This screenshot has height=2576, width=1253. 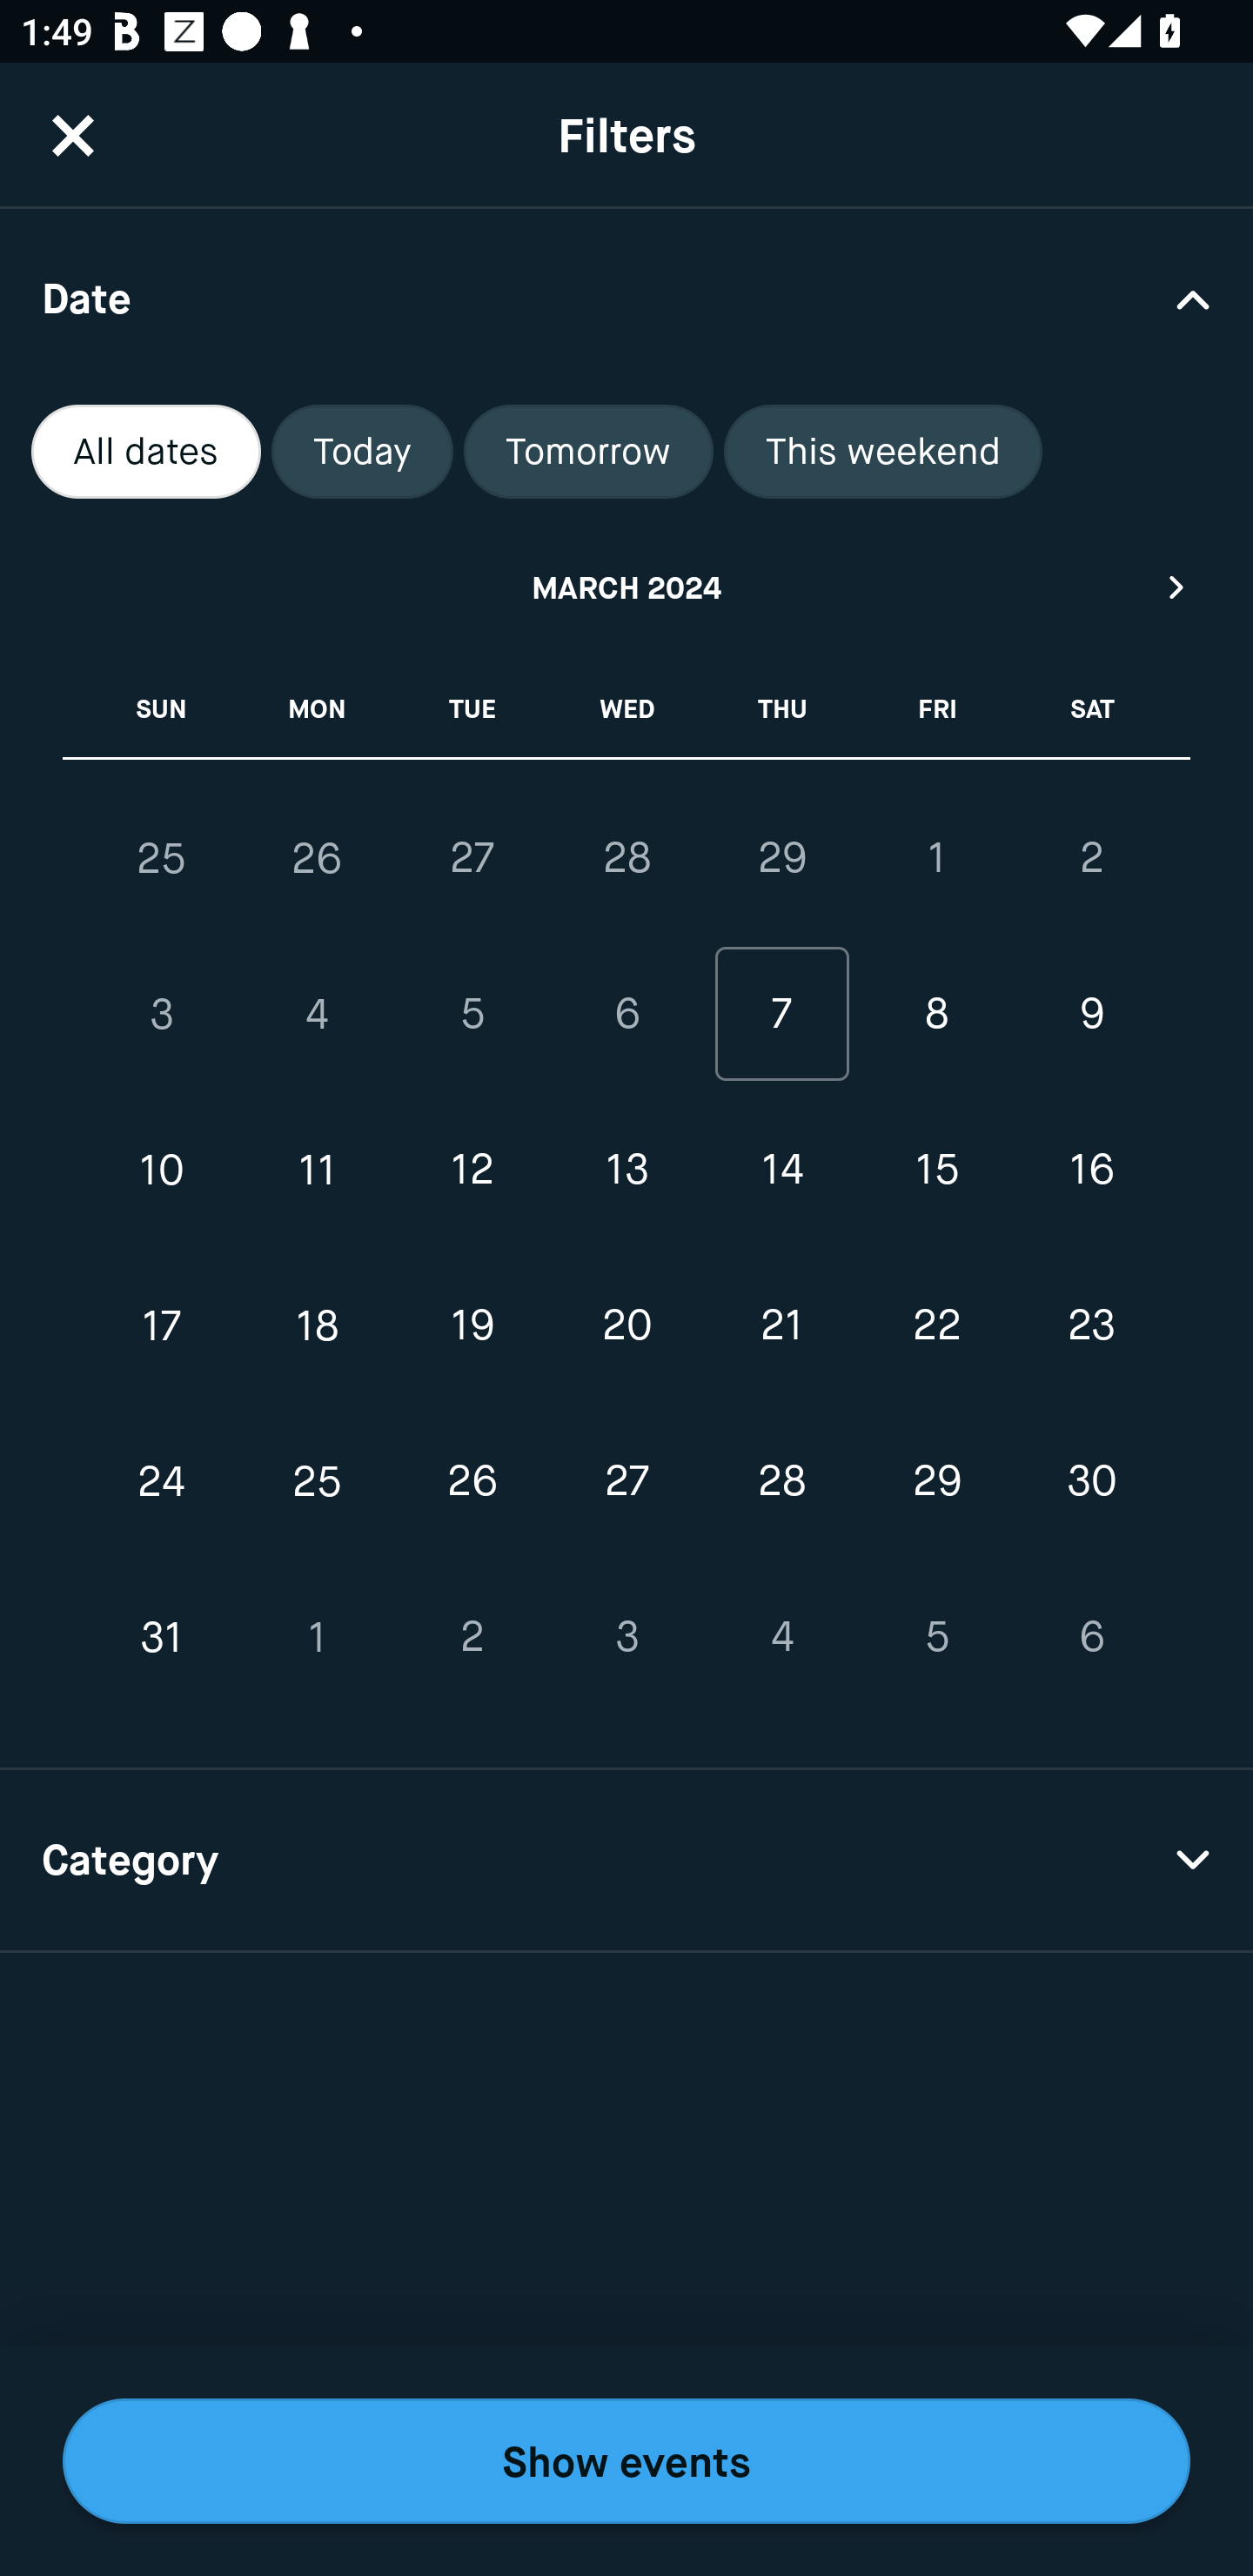 I want to click on 18, so click(x=317, y=1325).